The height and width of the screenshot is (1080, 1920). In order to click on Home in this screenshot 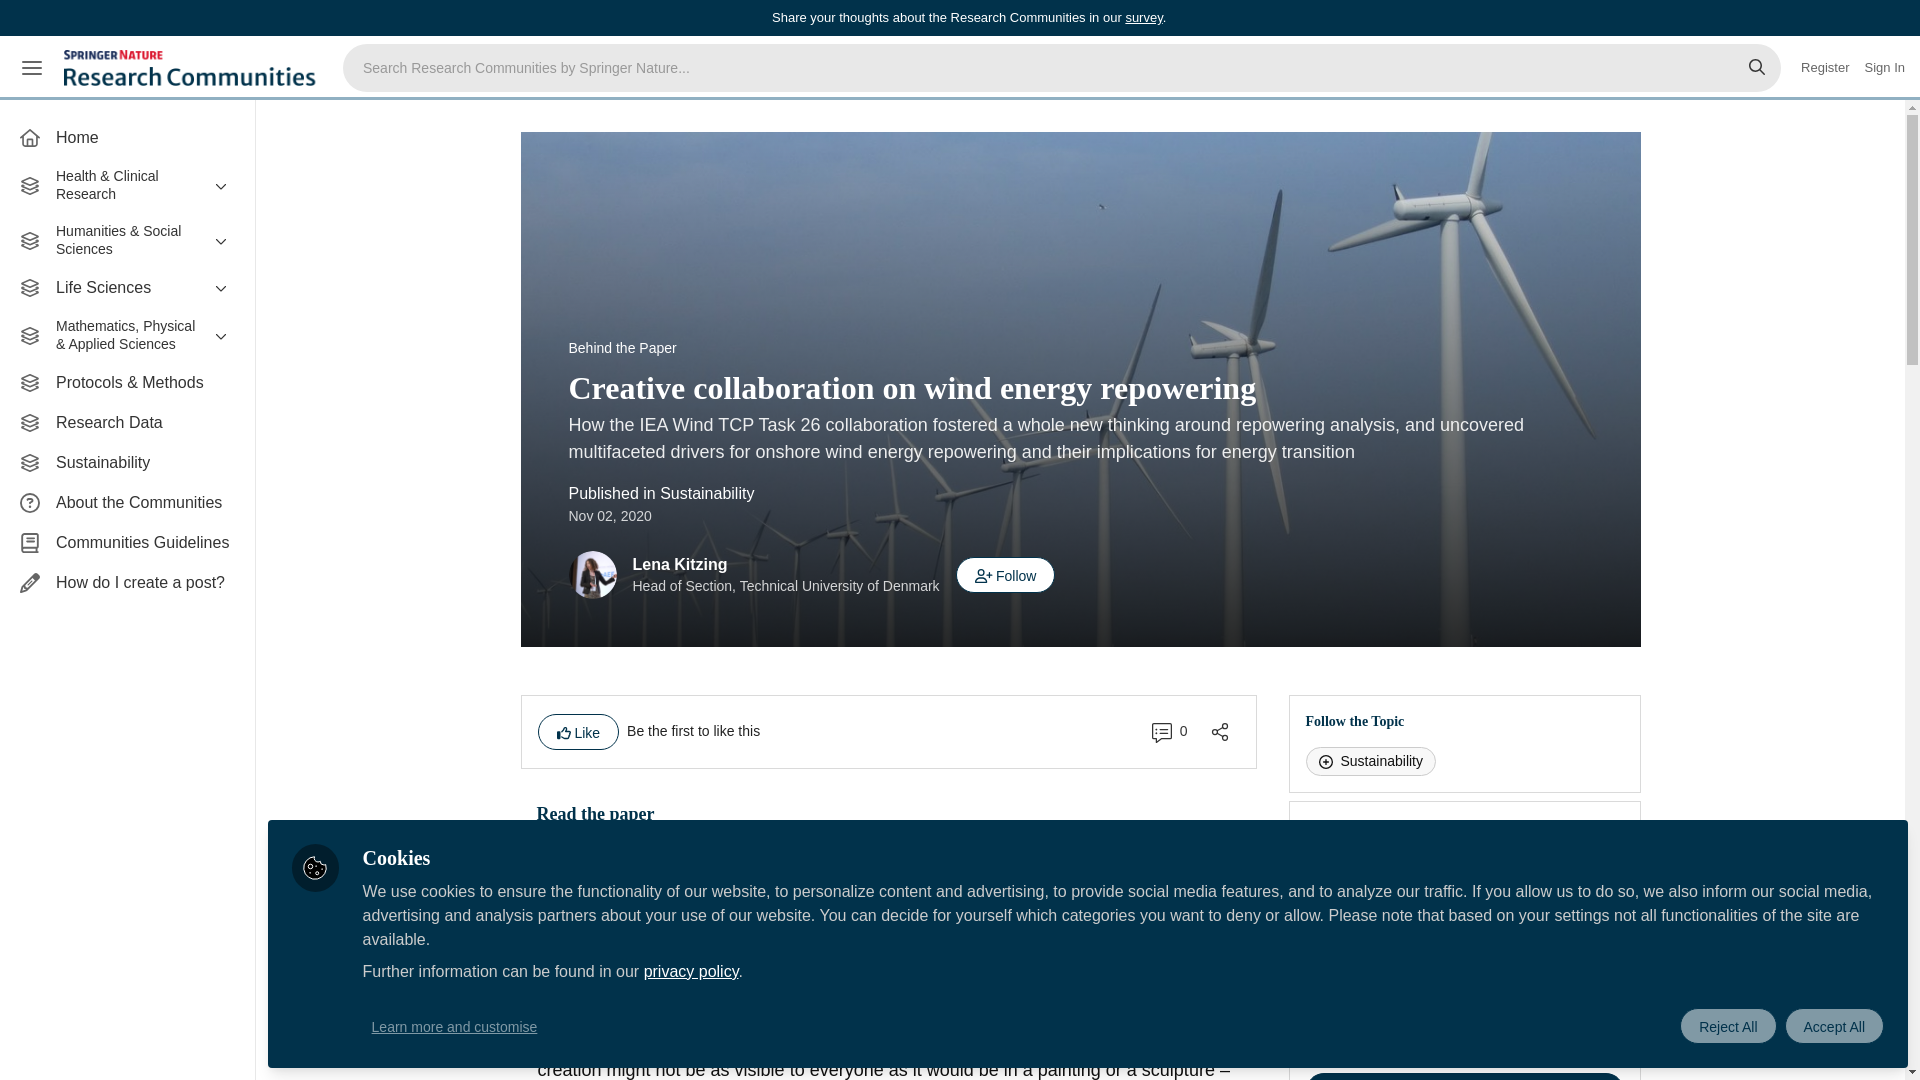, I will do `click(127, 137)`.